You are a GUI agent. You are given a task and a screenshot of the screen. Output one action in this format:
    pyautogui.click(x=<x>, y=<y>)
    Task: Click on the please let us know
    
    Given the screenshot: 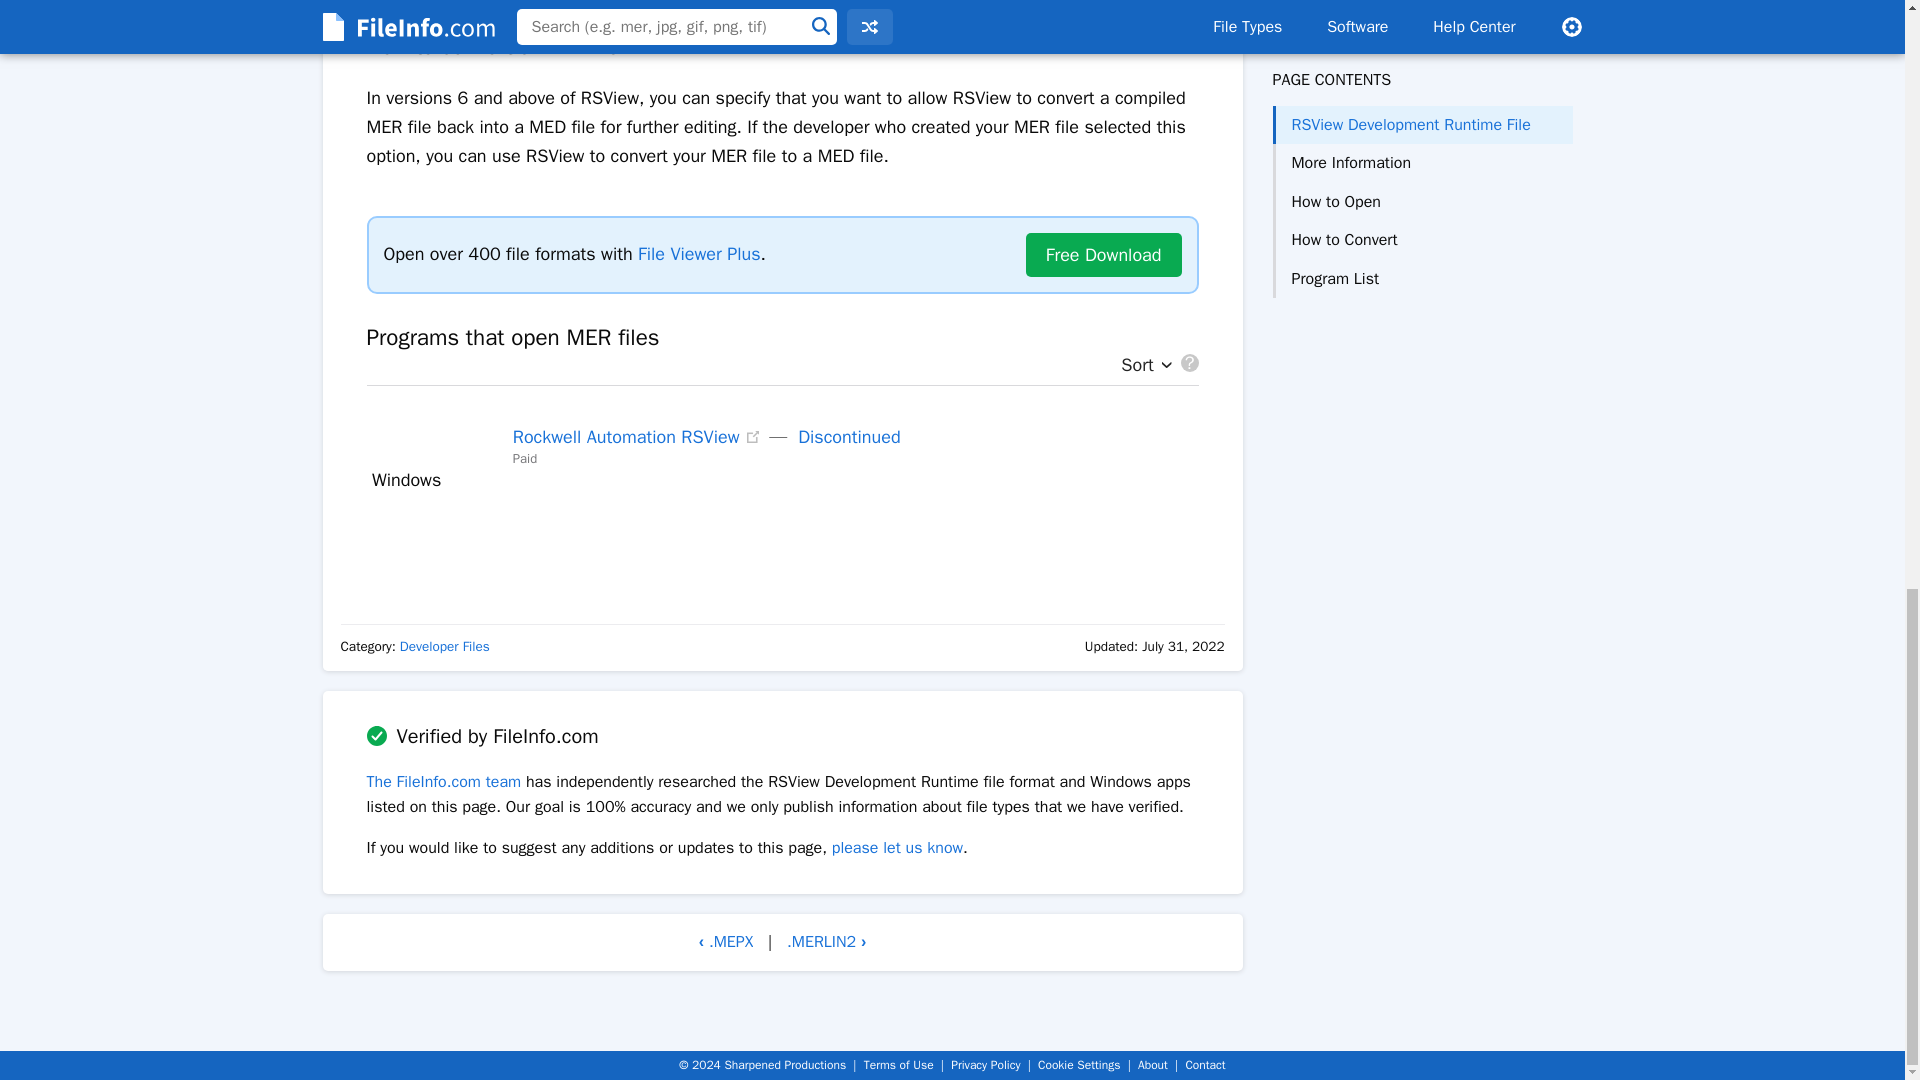 What is the action you would take?
    pyautogui.click(x=897, y=848)
    